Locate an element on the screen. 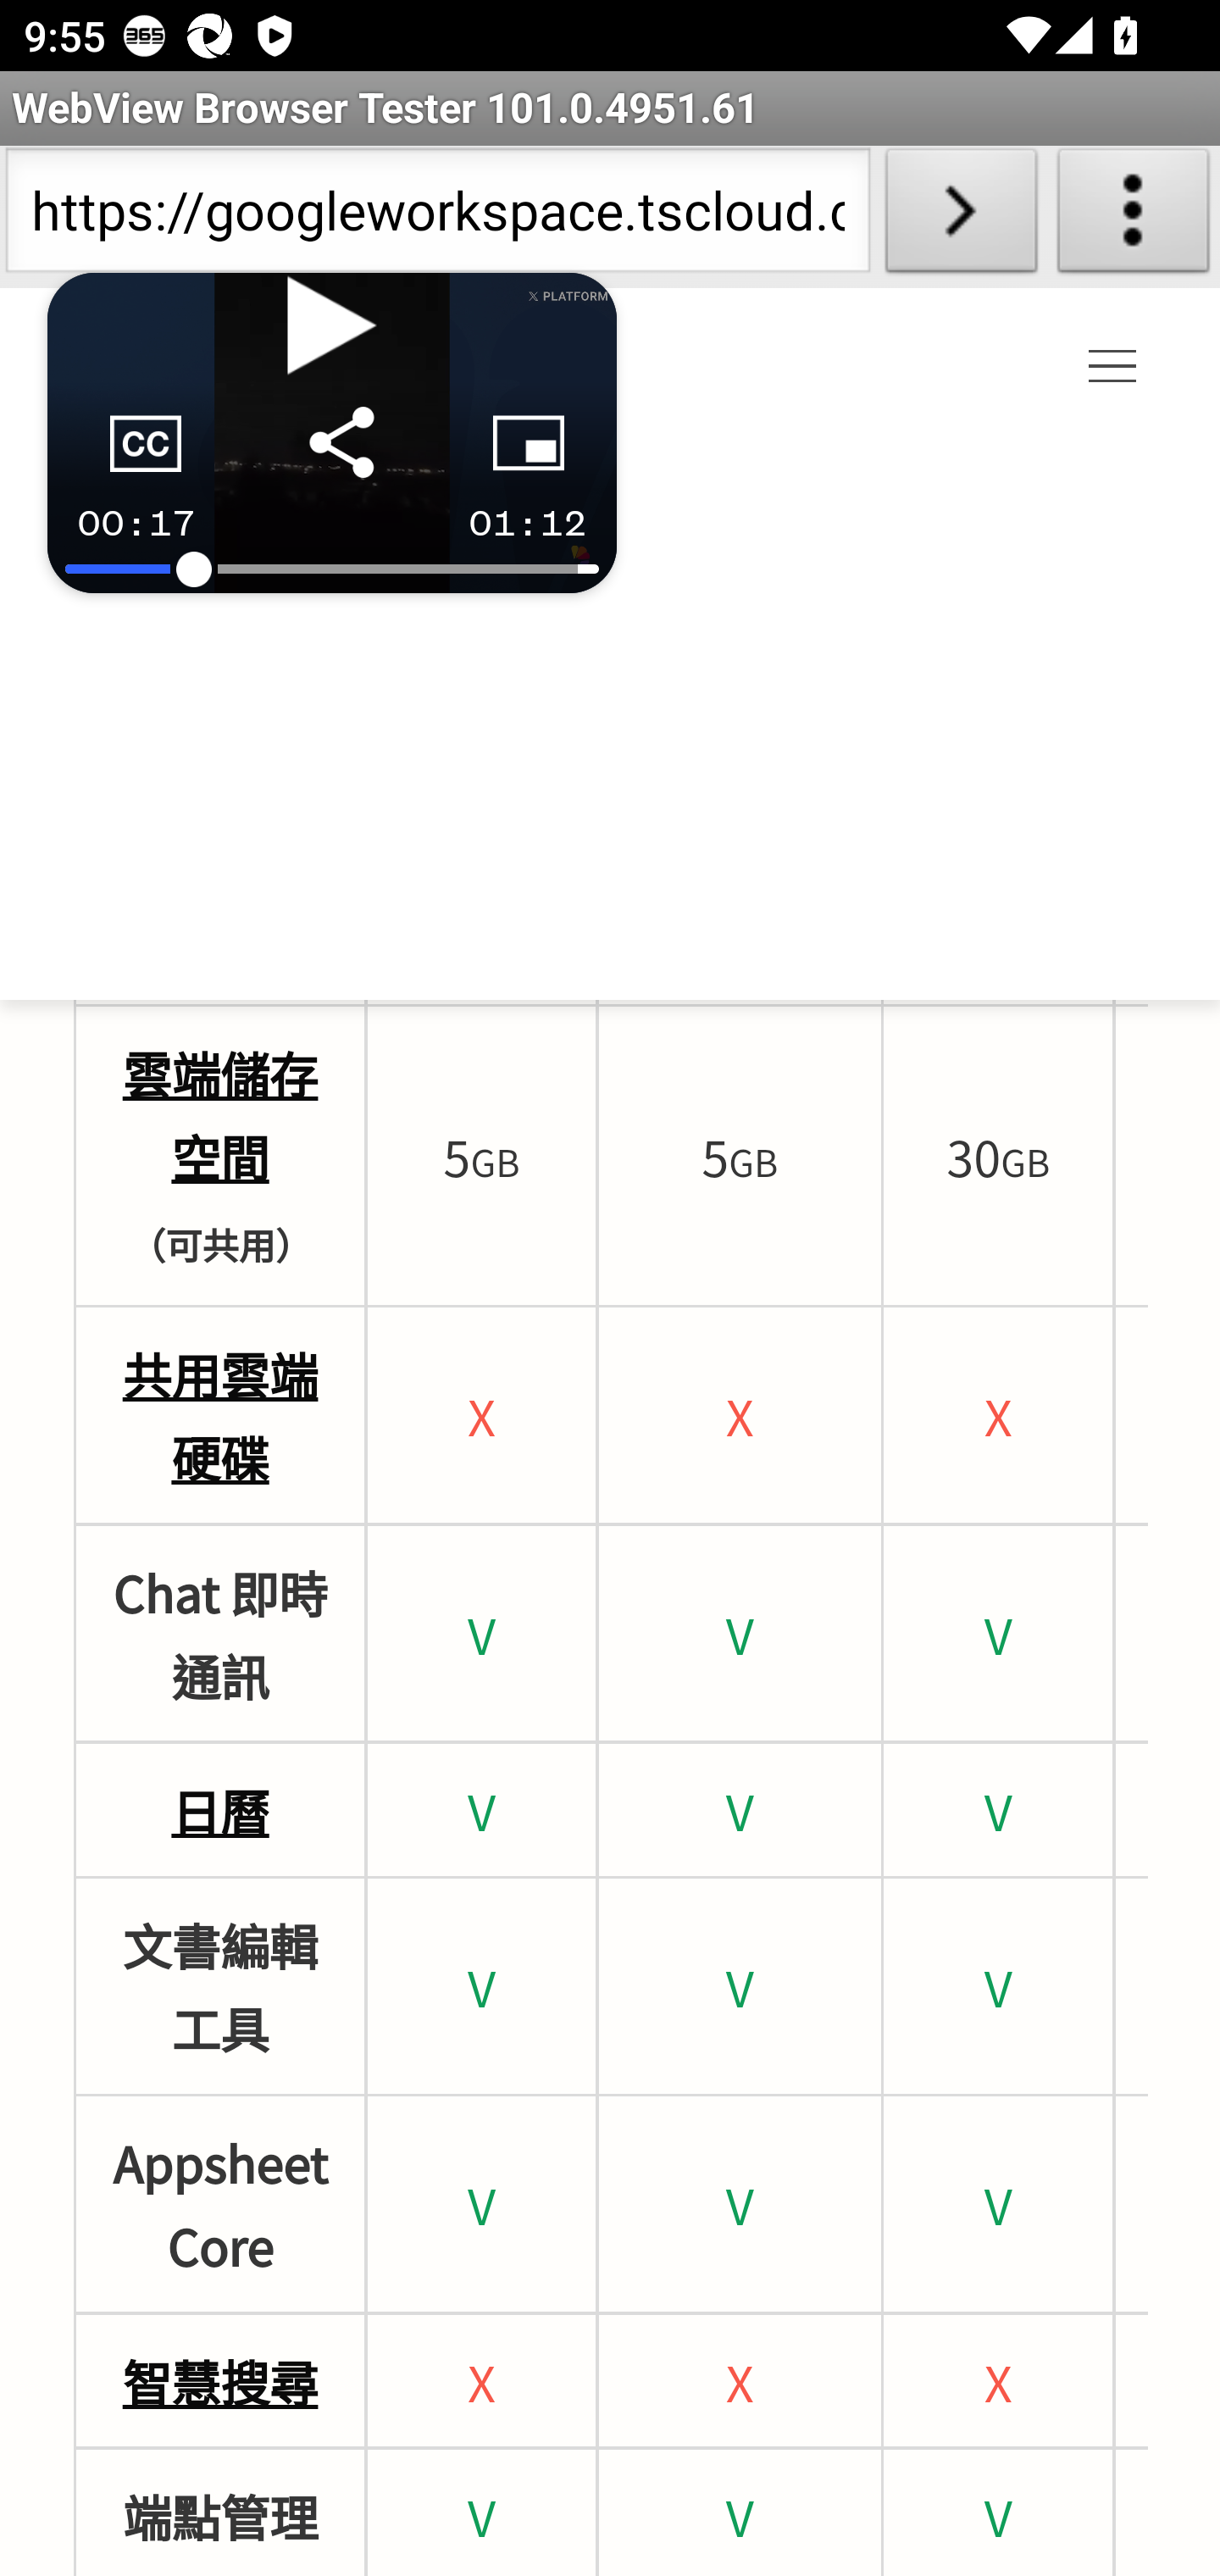  共用雲端硬碟 is located at coordinates (220, 1415).